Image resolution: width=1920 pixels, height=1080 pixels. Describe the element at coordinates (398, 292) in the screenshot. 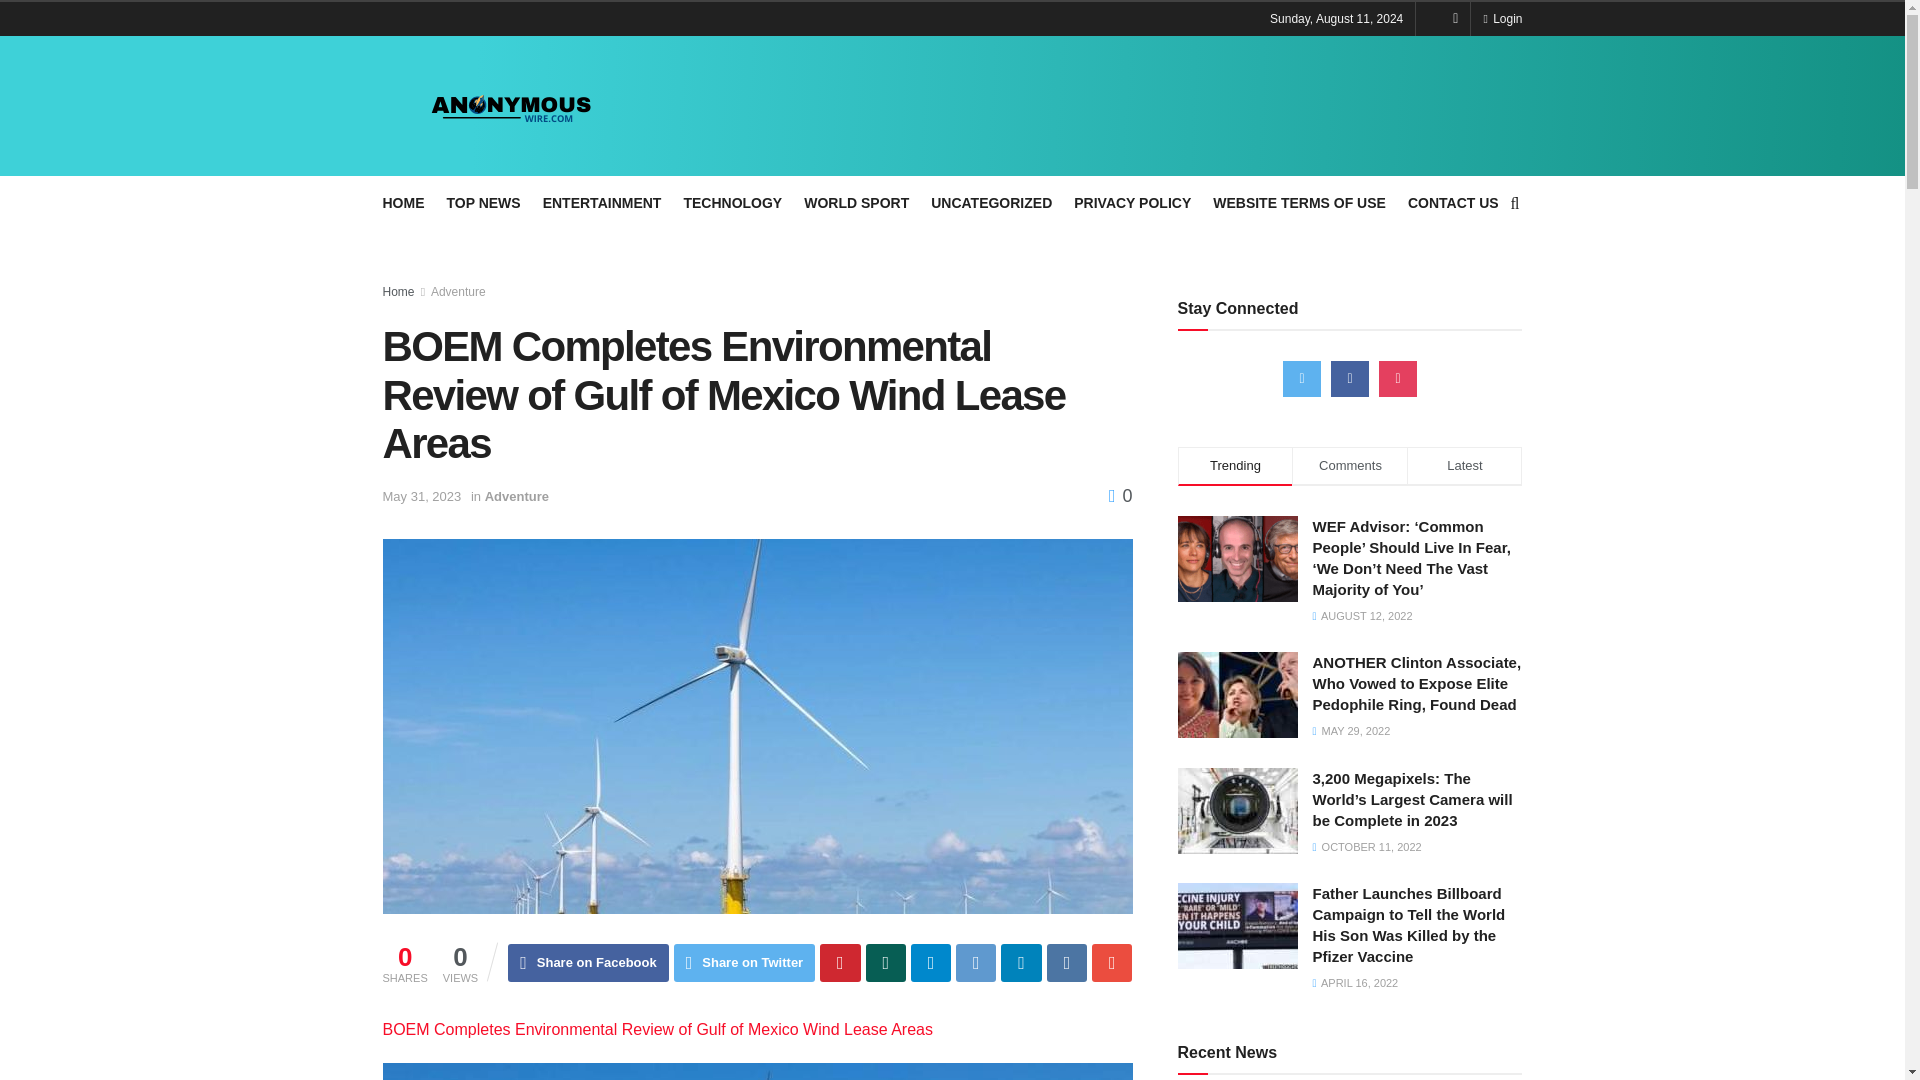

I see `Home` at that location.